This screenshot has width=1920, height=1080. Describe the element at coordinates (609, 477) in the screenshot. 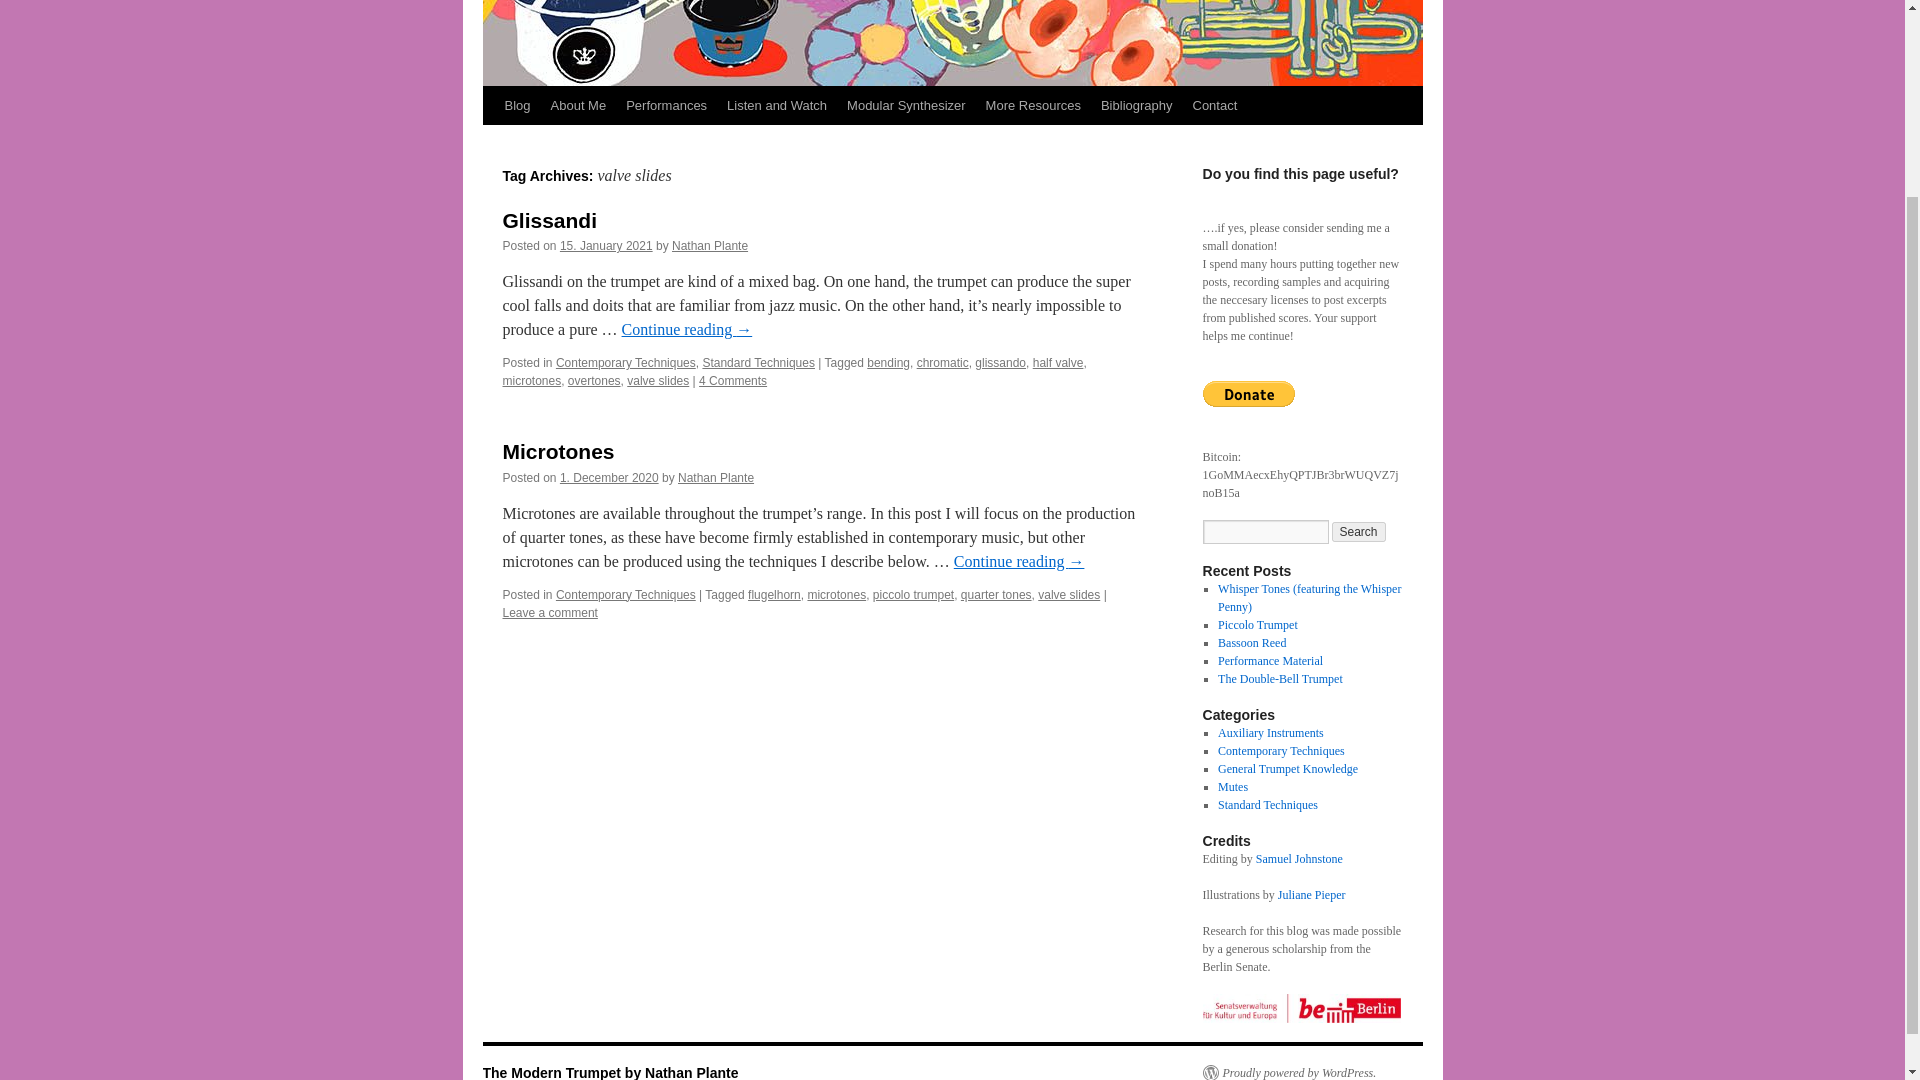

I see `1. December 2020` at that location.